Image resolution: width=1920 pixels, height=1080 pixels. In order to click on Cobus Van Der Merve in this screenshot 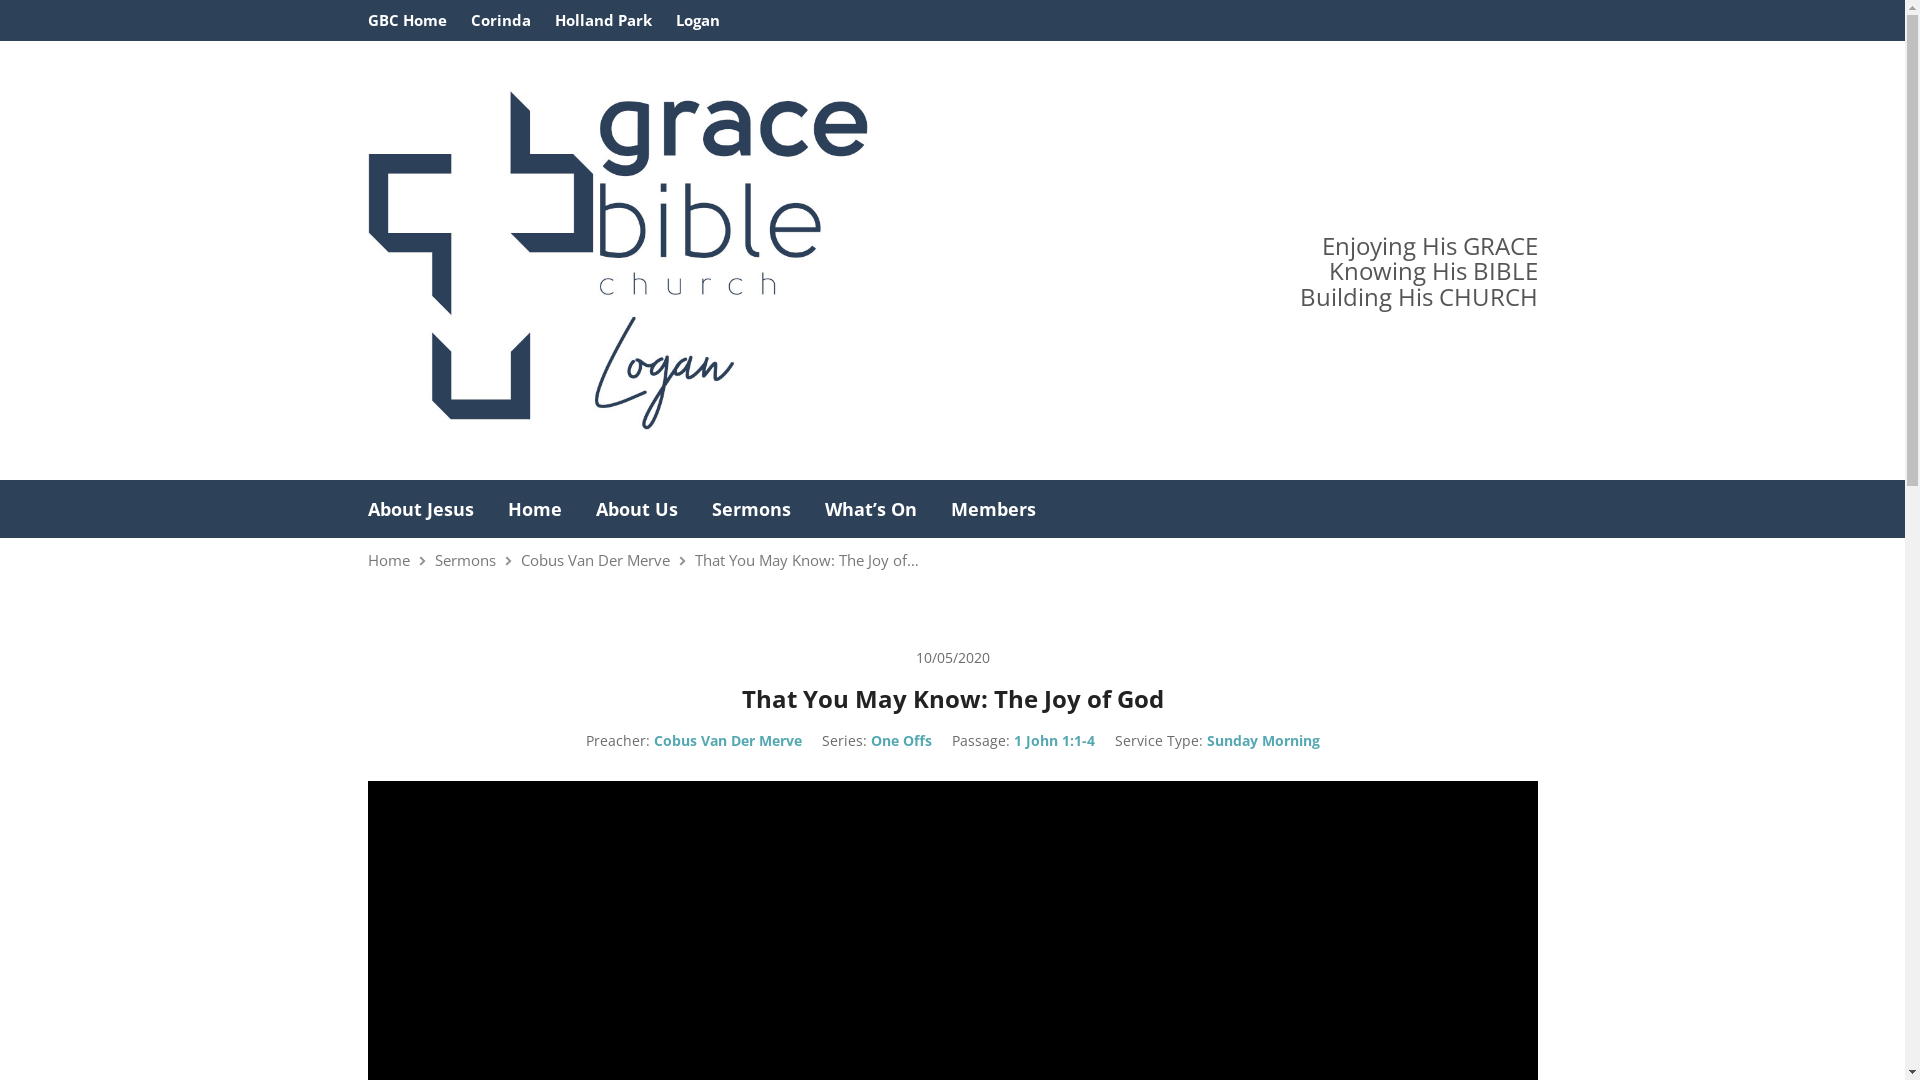, I will do `click(594, 560)`.